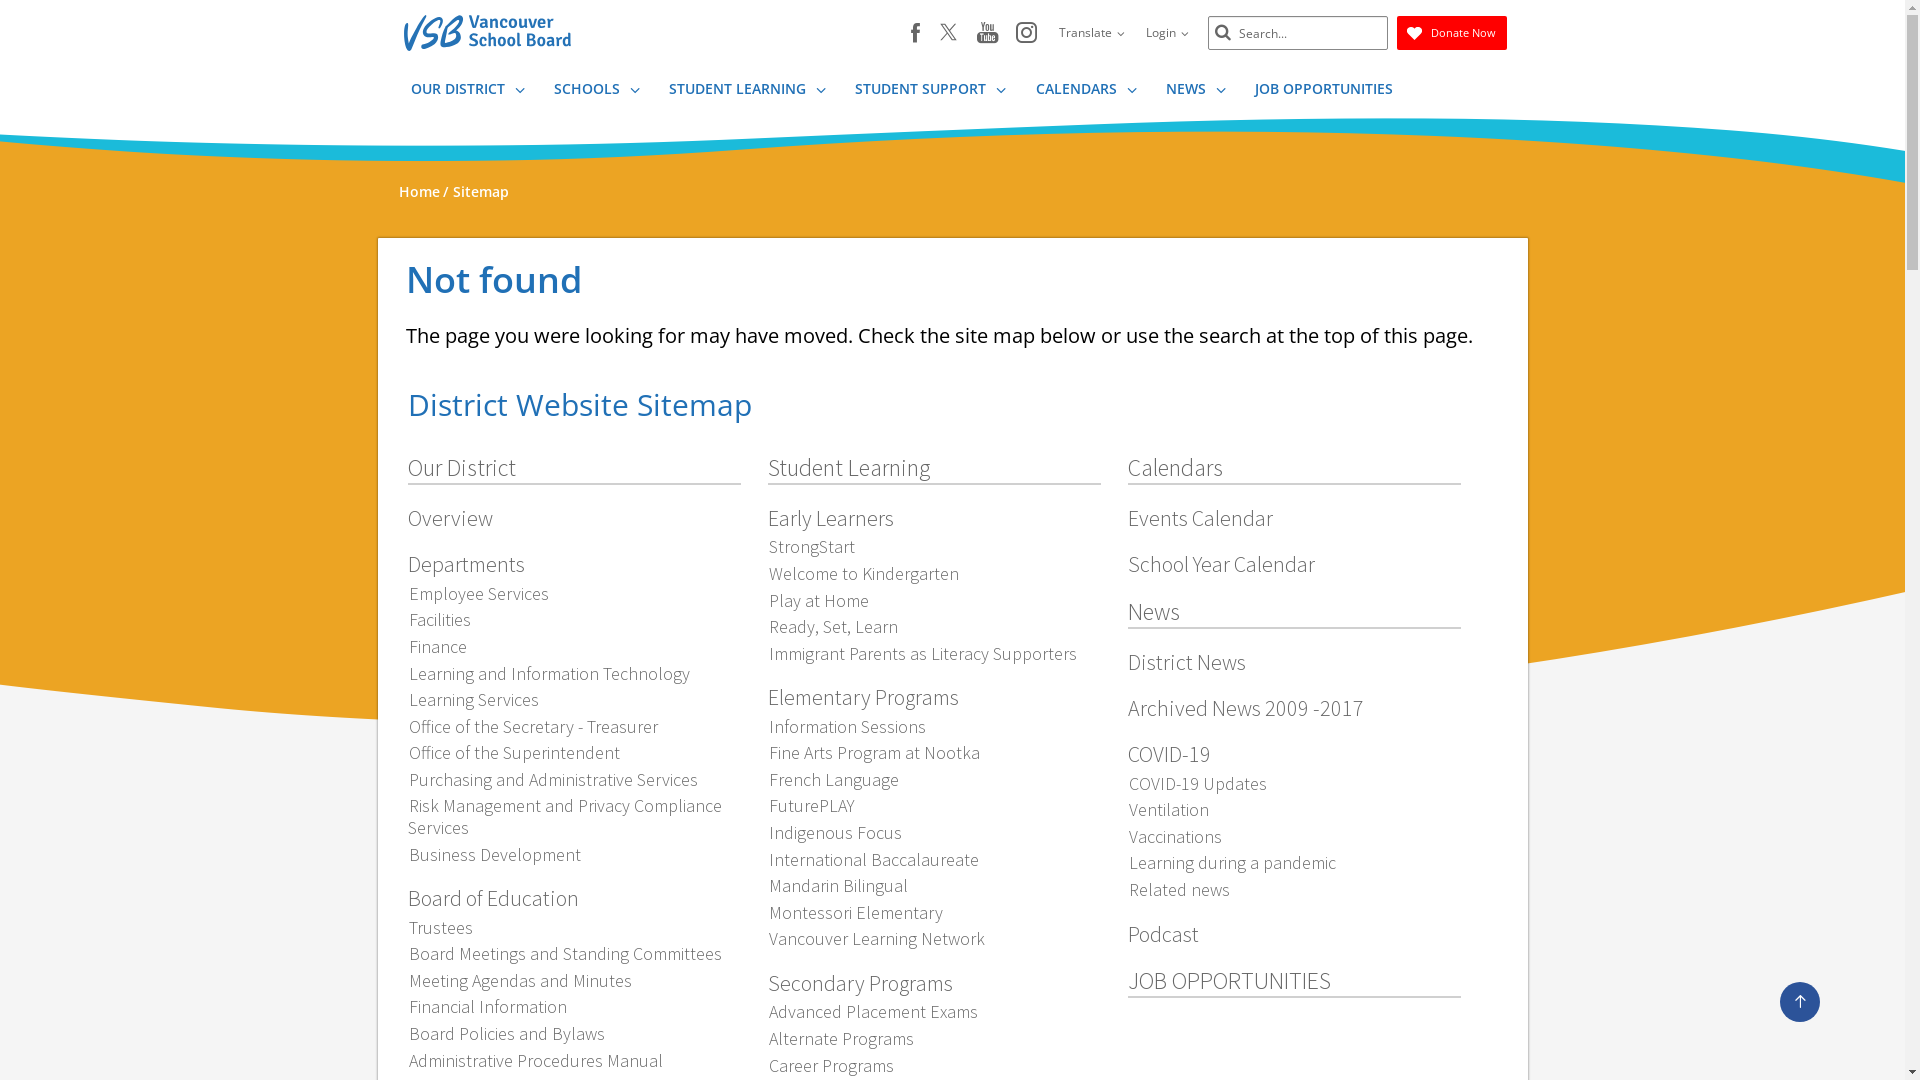 The image size is (1920, 1080). What do you see at coordinates (553, 780) in the screenshot?
I see `Purchasing and Administrative Services` at bounding box center [553, 780].